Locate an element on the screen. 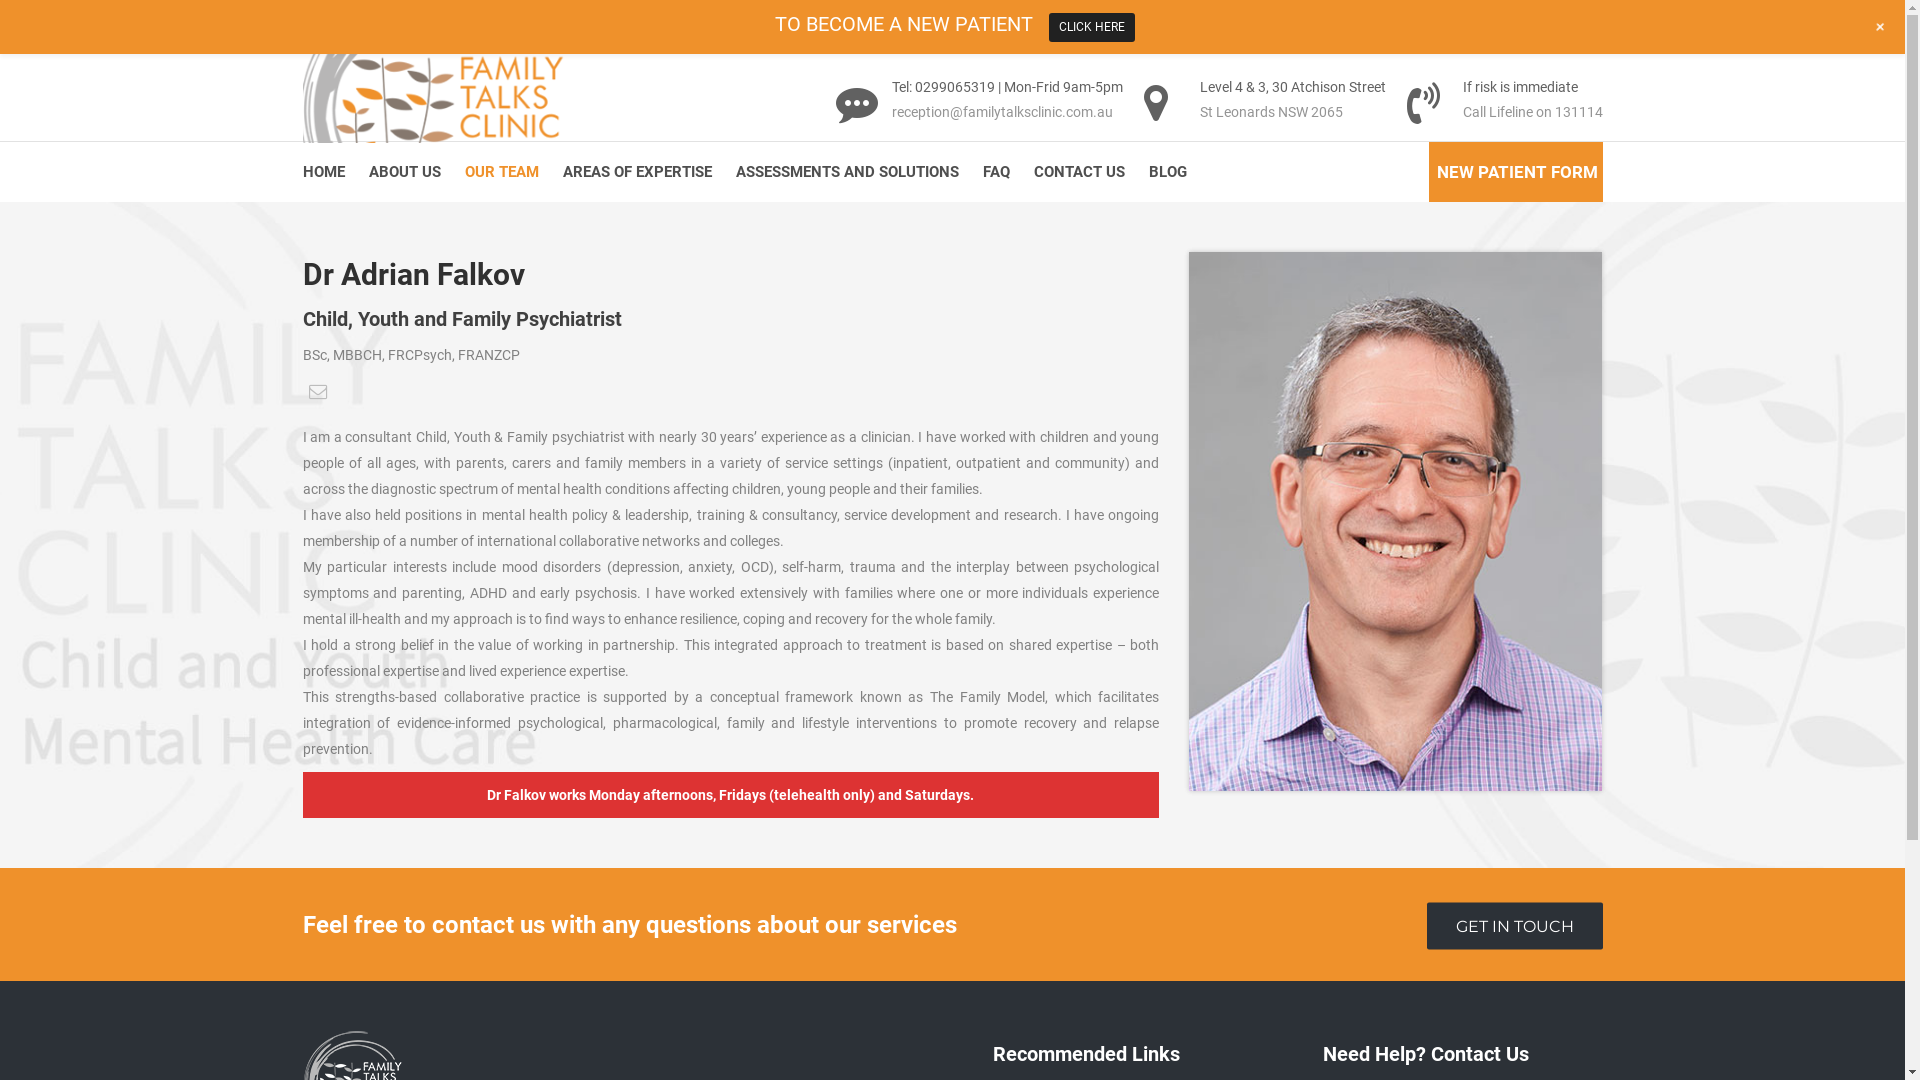 The width and height of the screenshot is (1920, 1080). GET IN TOUCH is located at coordinates (1514, 926).